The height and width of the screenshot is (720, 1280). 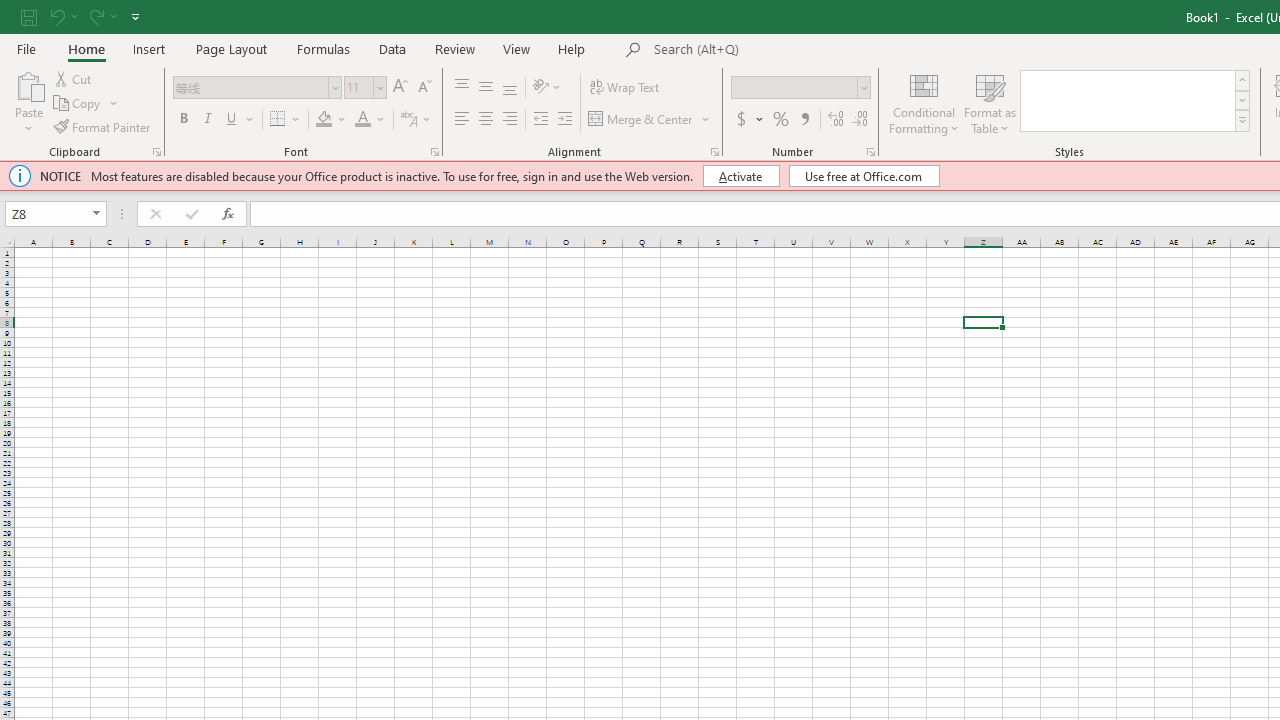 What do you see at coordinates (714, 152) in the screenshot?
I see `Format Cell Alignment` at bounding box center [714, 152].